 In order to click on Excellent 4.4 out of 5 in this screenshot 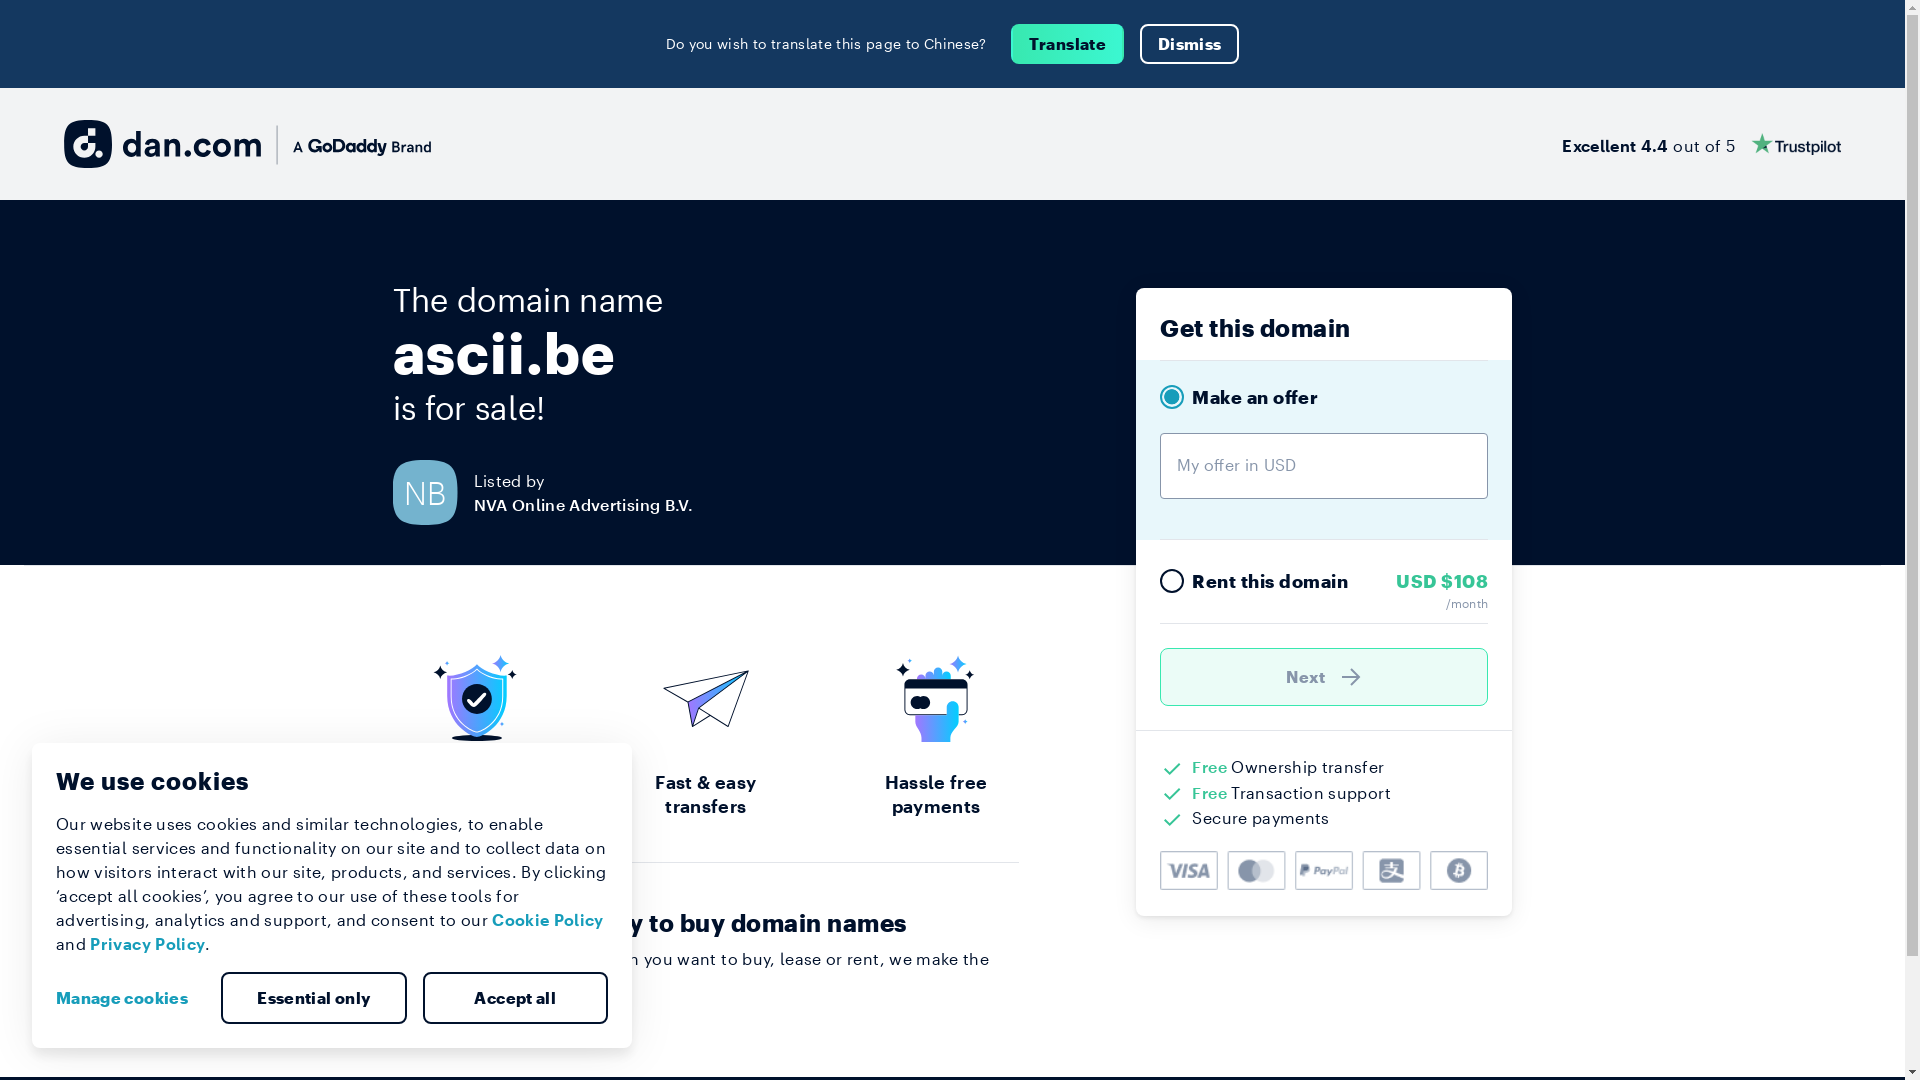, I will do `click(1702, 144)`.